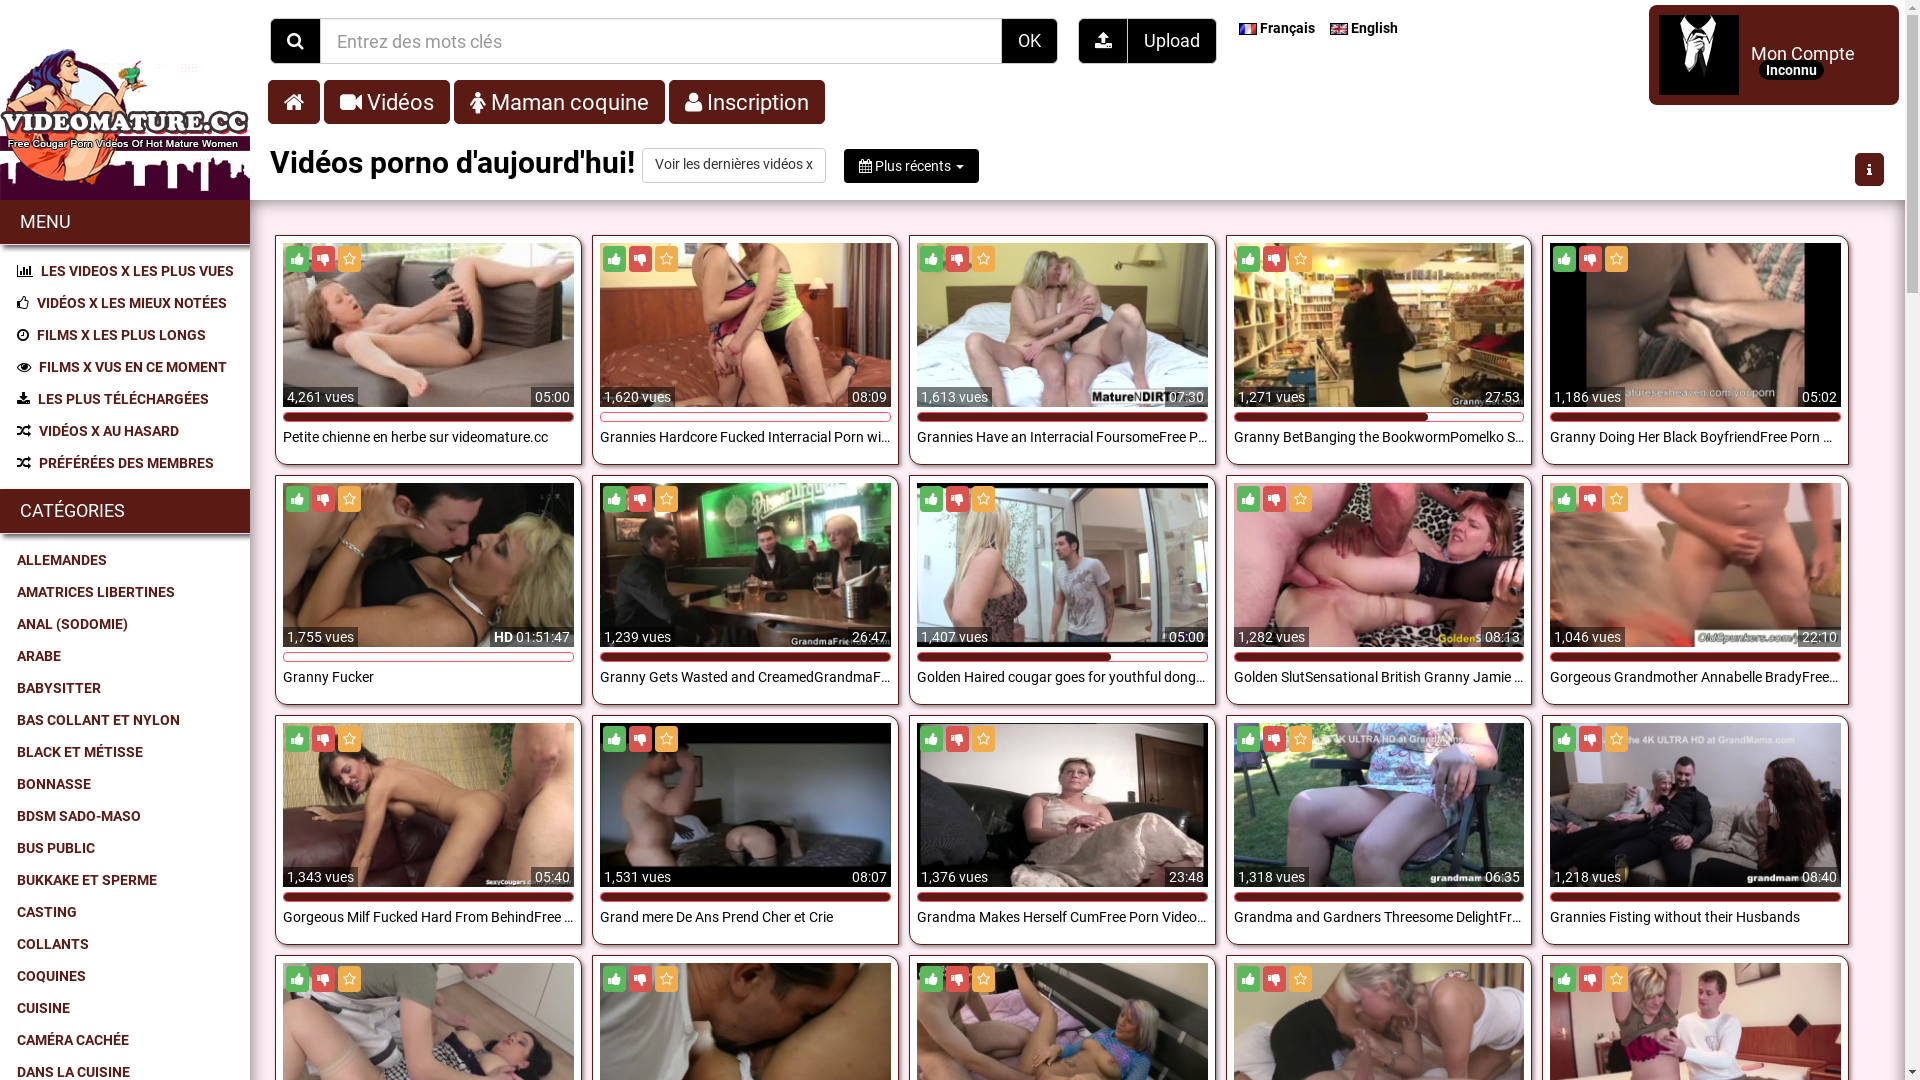 This screenshot has height=1080, width=1920. What do you see at coordinates (1274, 979) in the screenshot?
I see `Voter contre` at bounding box center [1274, 979].